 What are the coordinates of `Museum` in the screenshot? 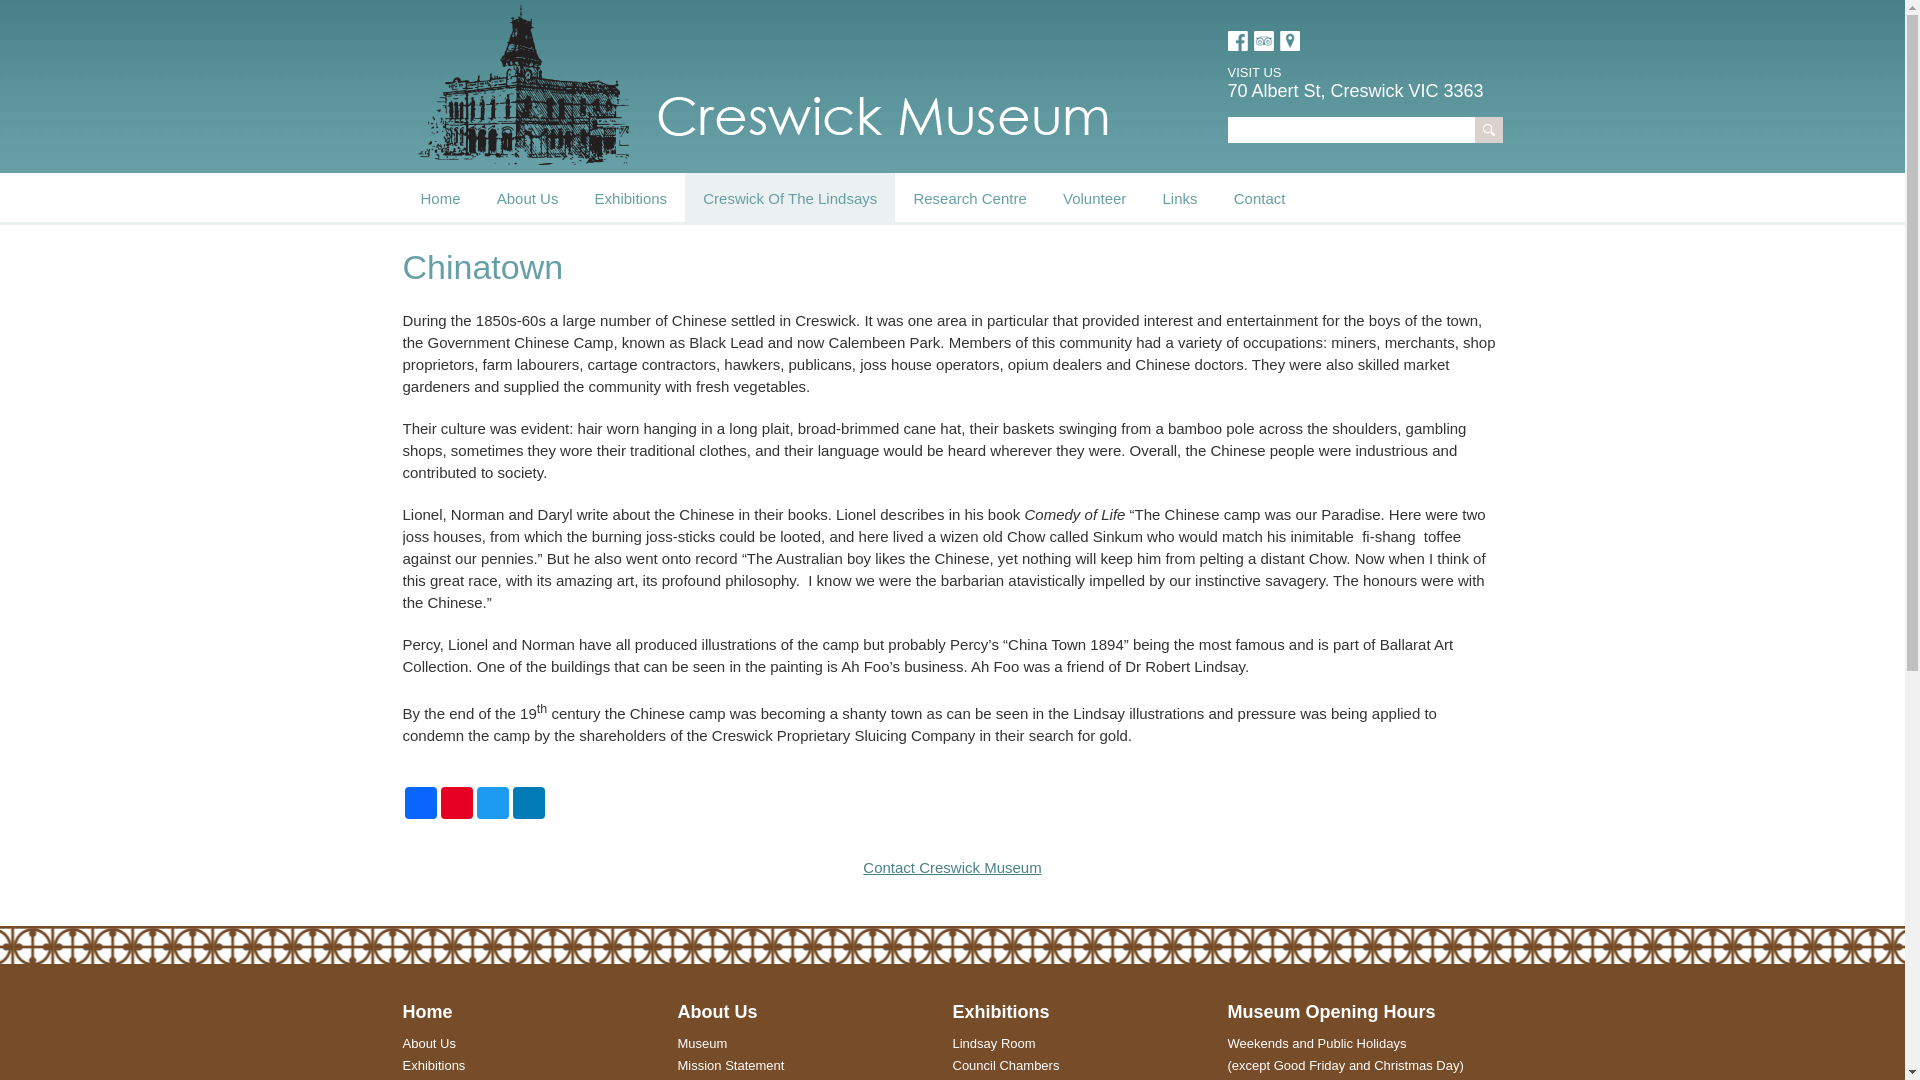 It's located at (703, 1044).